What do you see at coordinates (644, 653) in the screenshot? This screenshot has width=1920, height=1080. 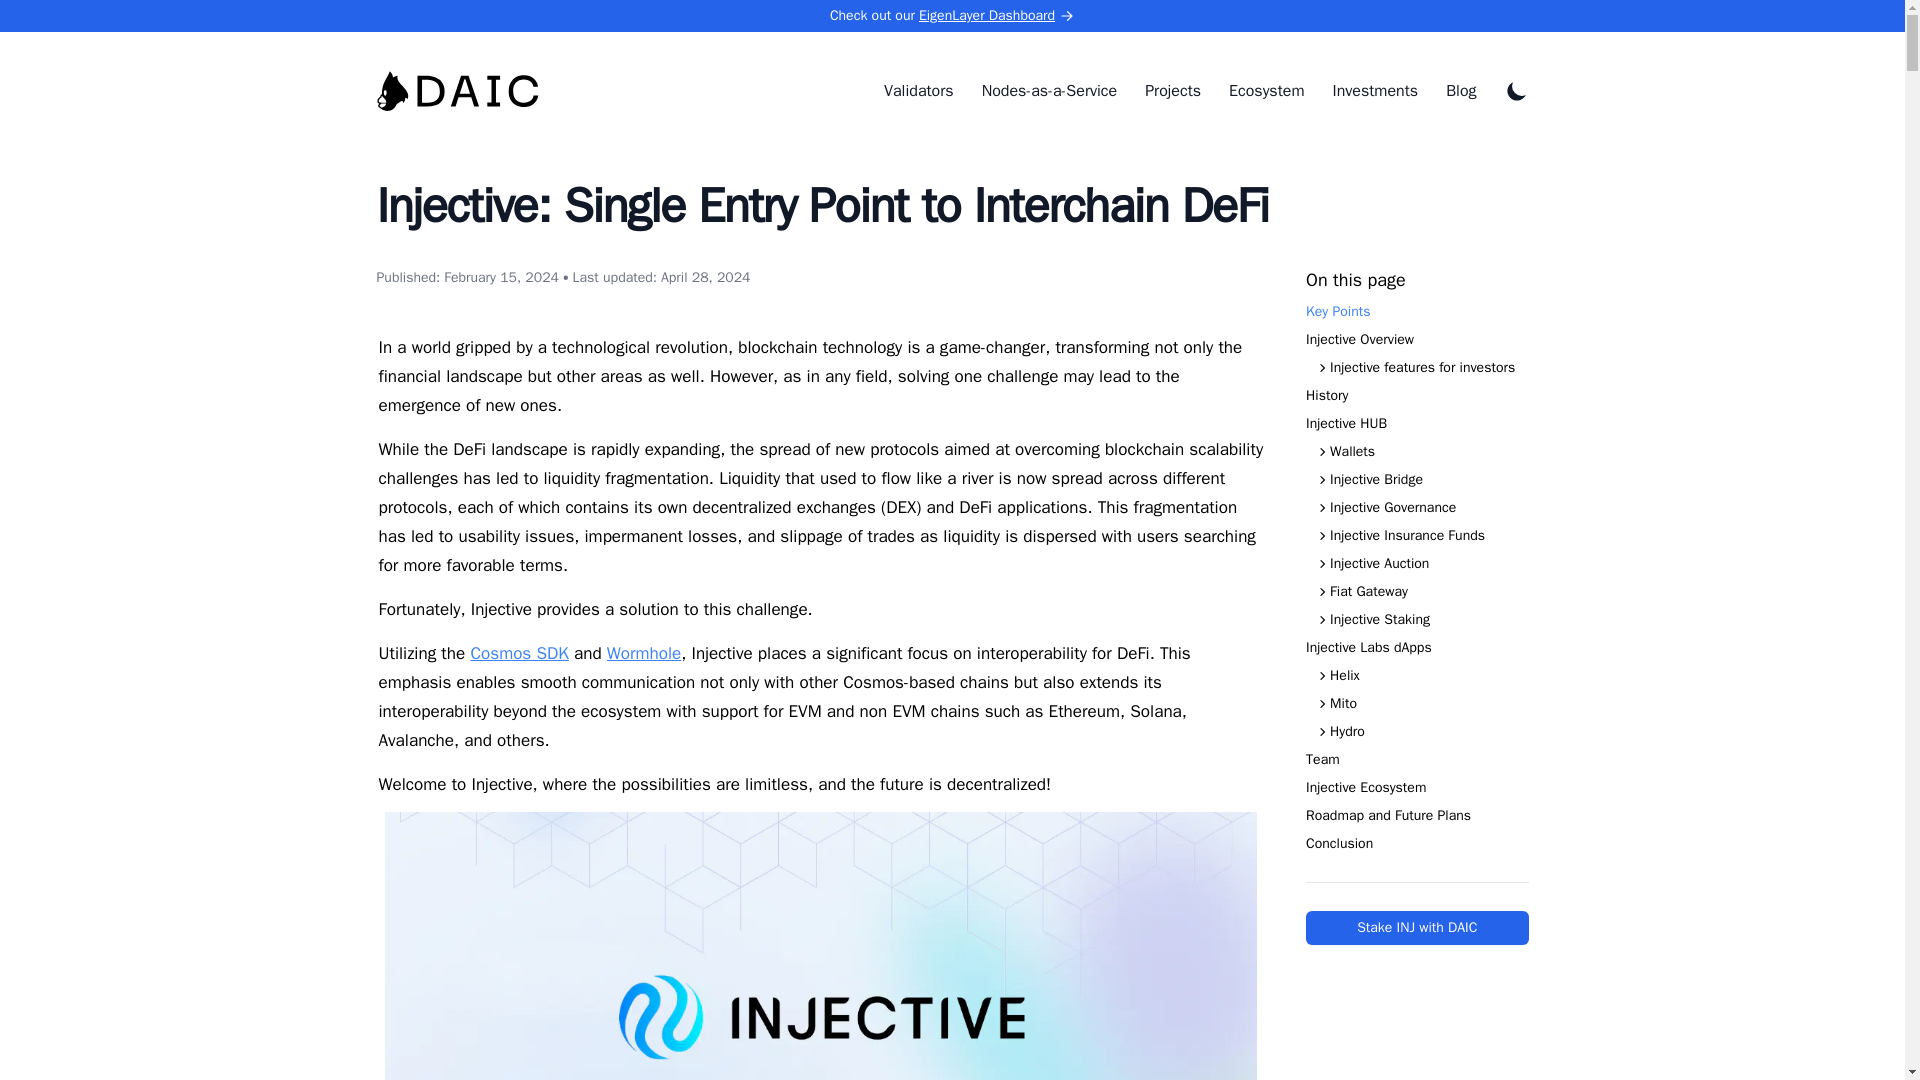 I see `Wormhole` at bounding box center [644, 653].